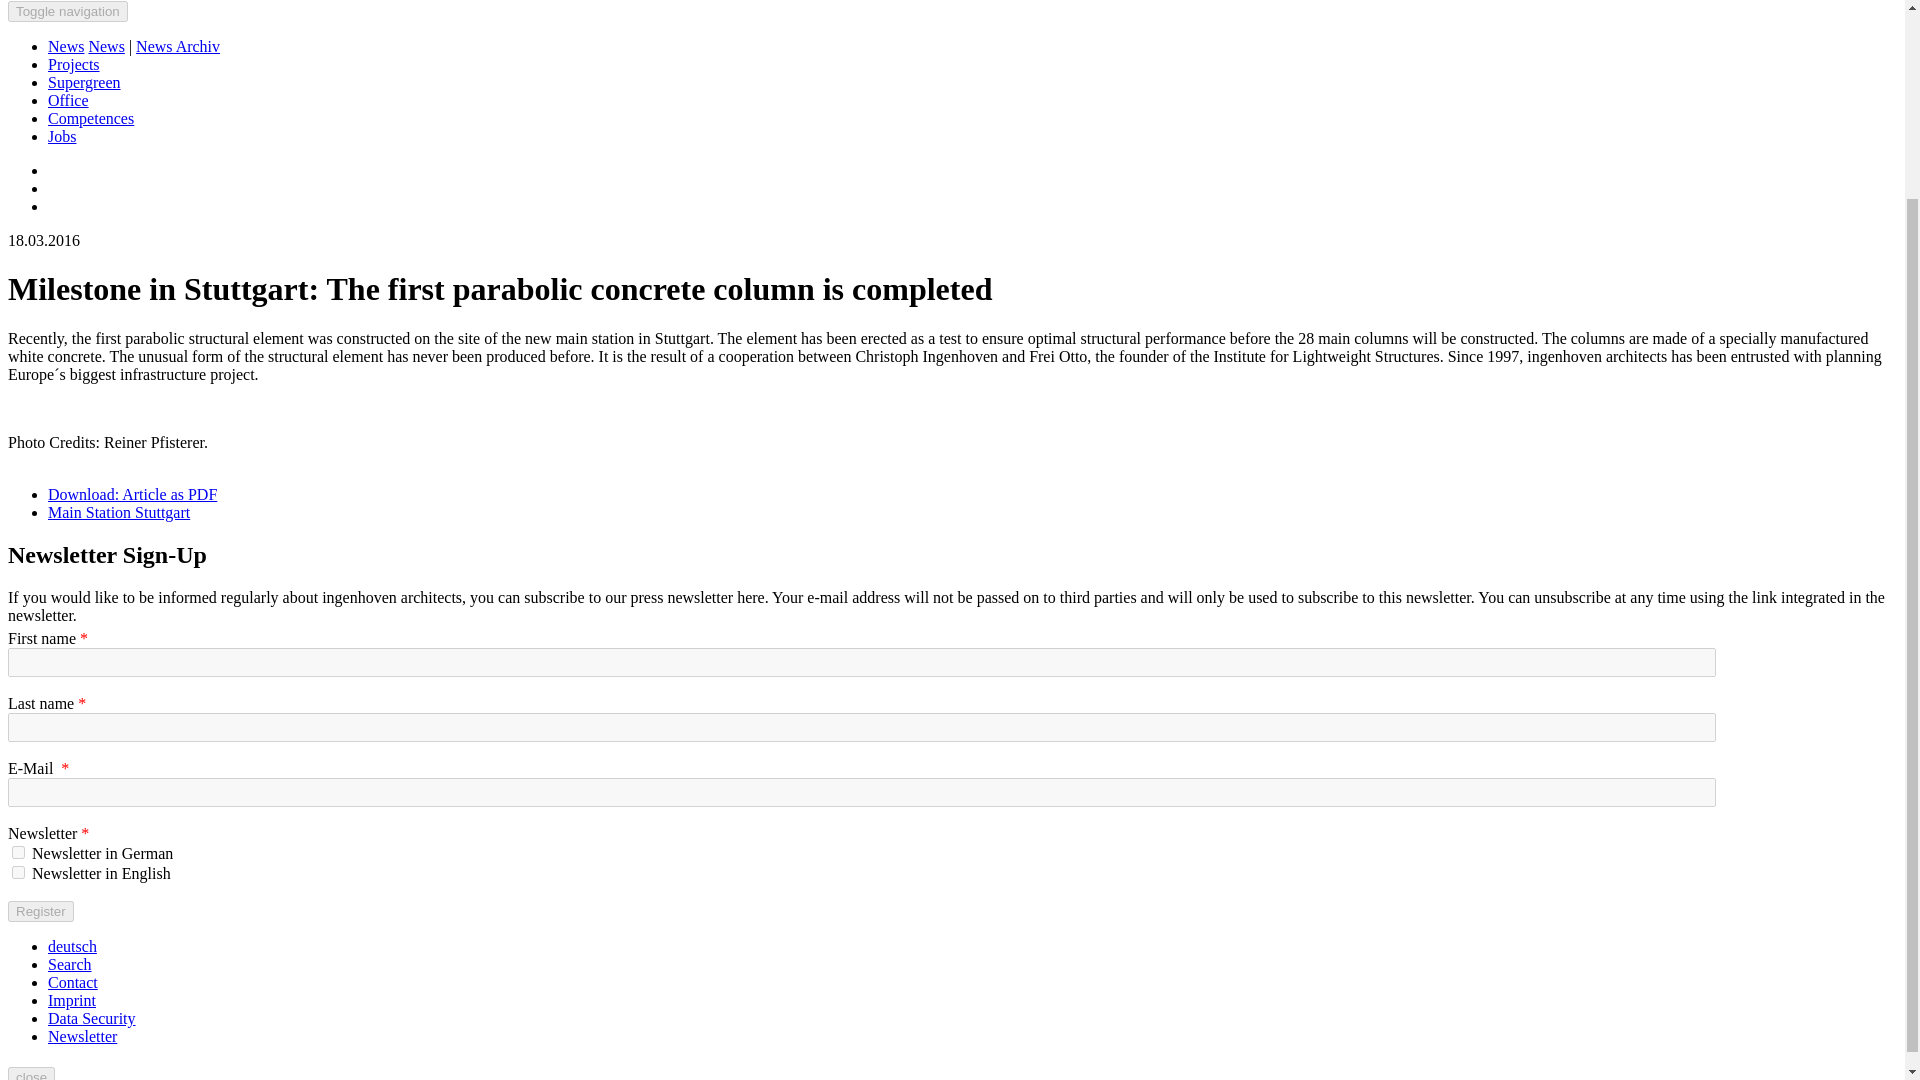 This screenshot has width=1920, height=1080. What do you see at coordinates (74, 64) in the screenshot?
I see `Projects` at bounding box center [74, 64].